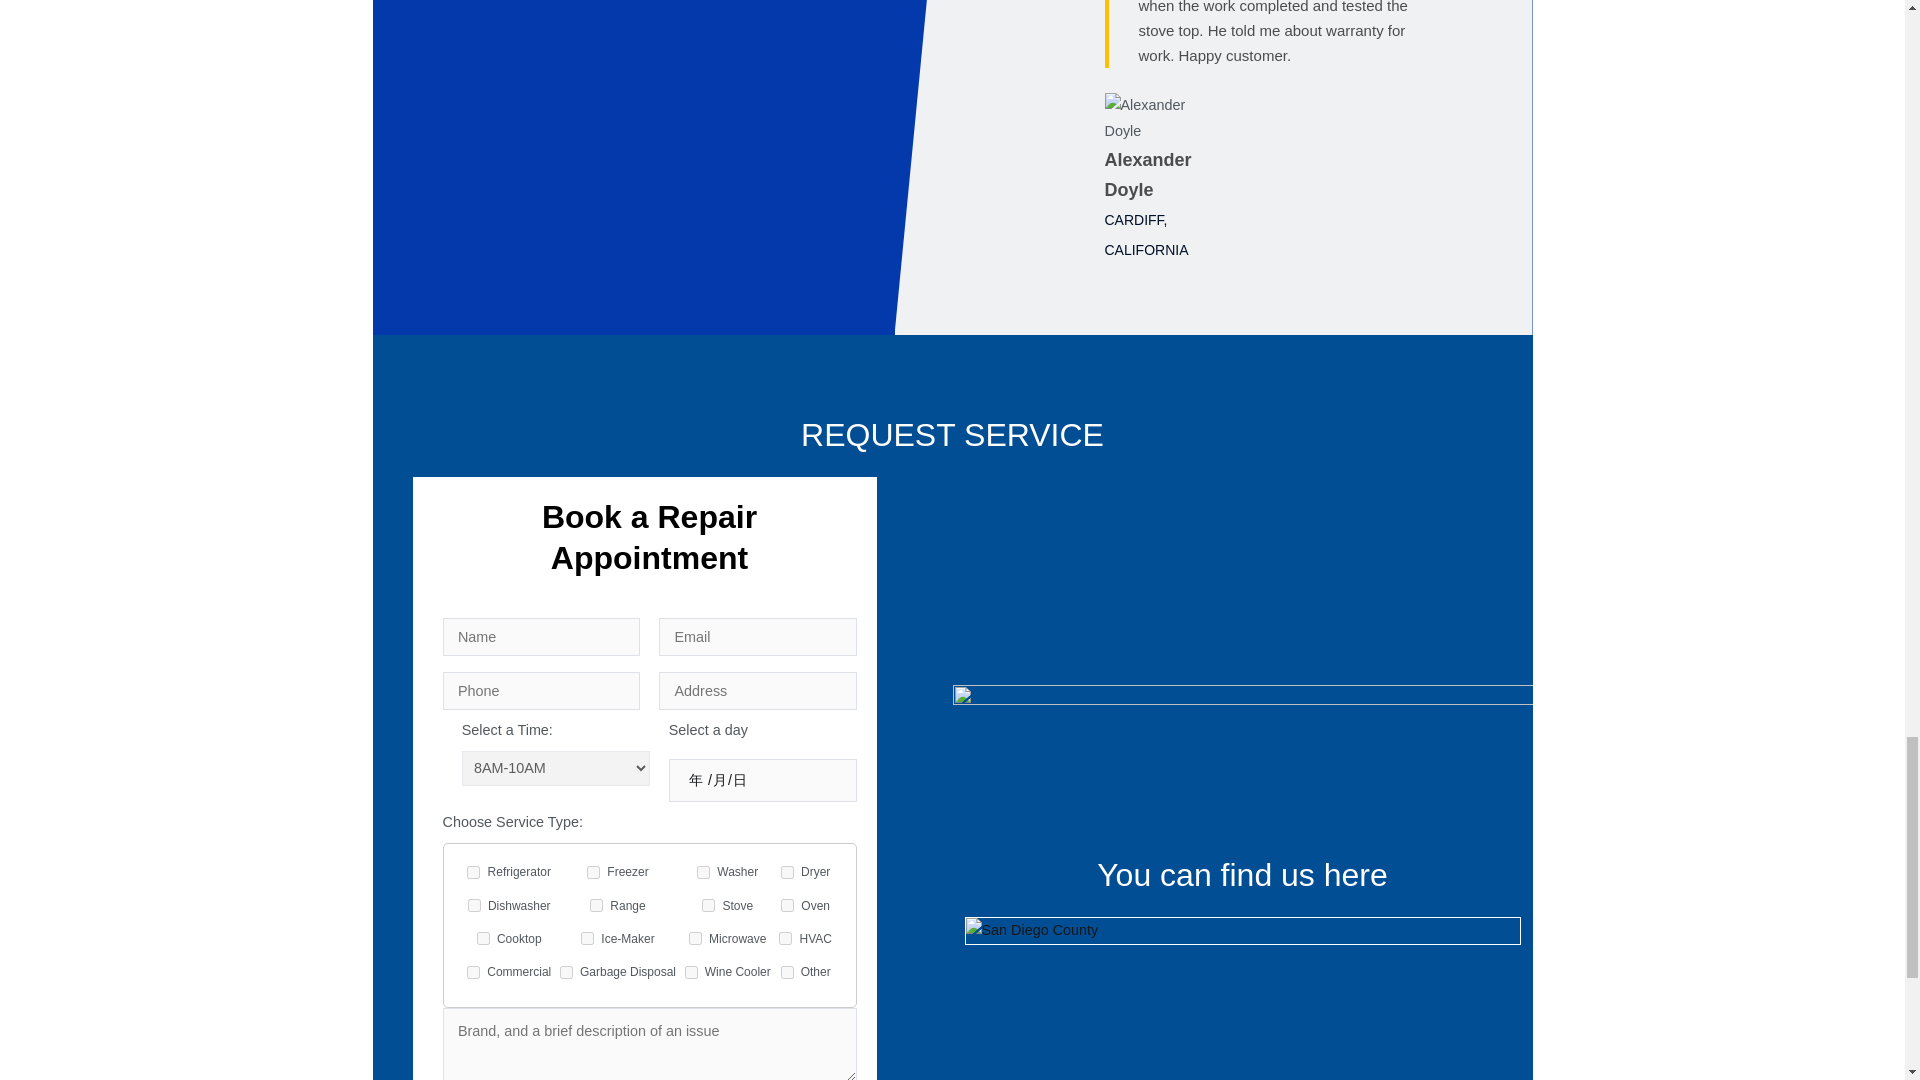  Describe the element at coordinates (473, 872) in the screenshot. I see `Refrigerator` at that location.